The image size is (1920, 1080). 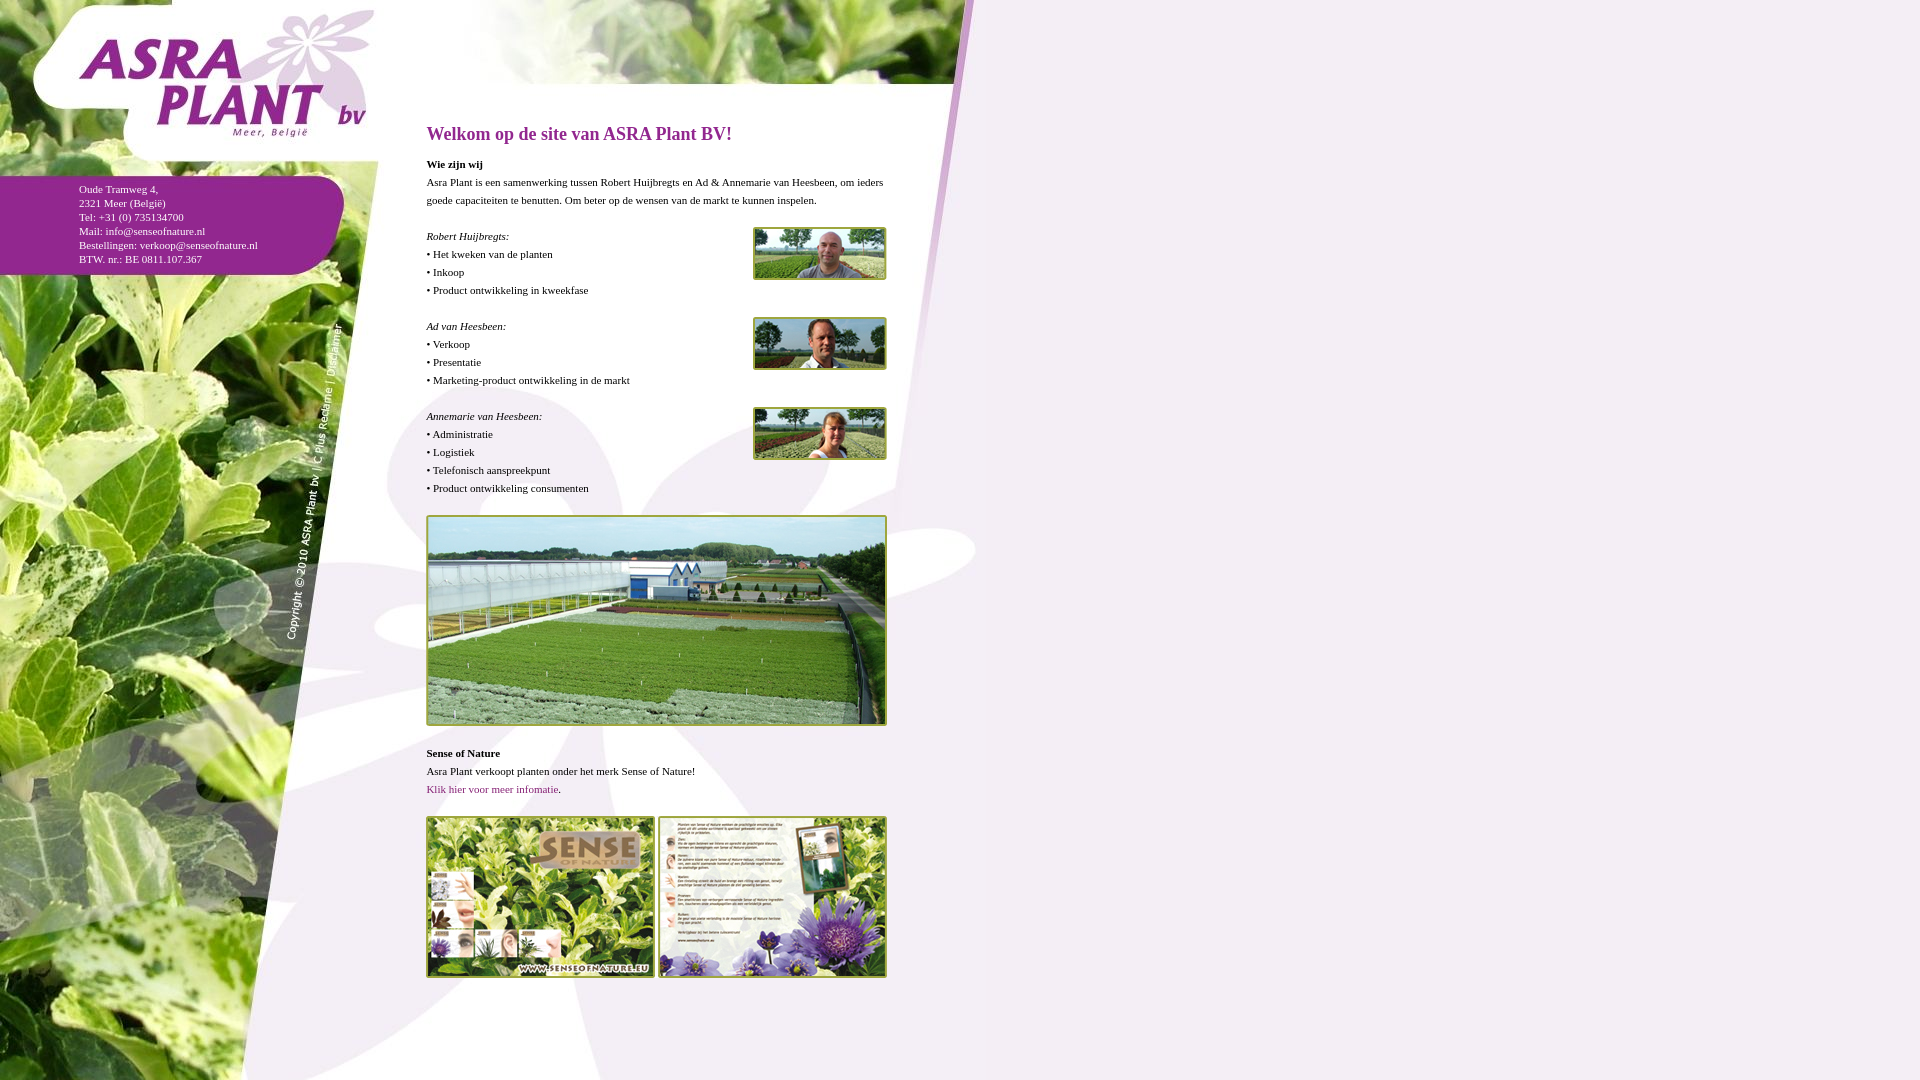 I want to click on +31 (0) 735134700, so click(x=142, y=217).